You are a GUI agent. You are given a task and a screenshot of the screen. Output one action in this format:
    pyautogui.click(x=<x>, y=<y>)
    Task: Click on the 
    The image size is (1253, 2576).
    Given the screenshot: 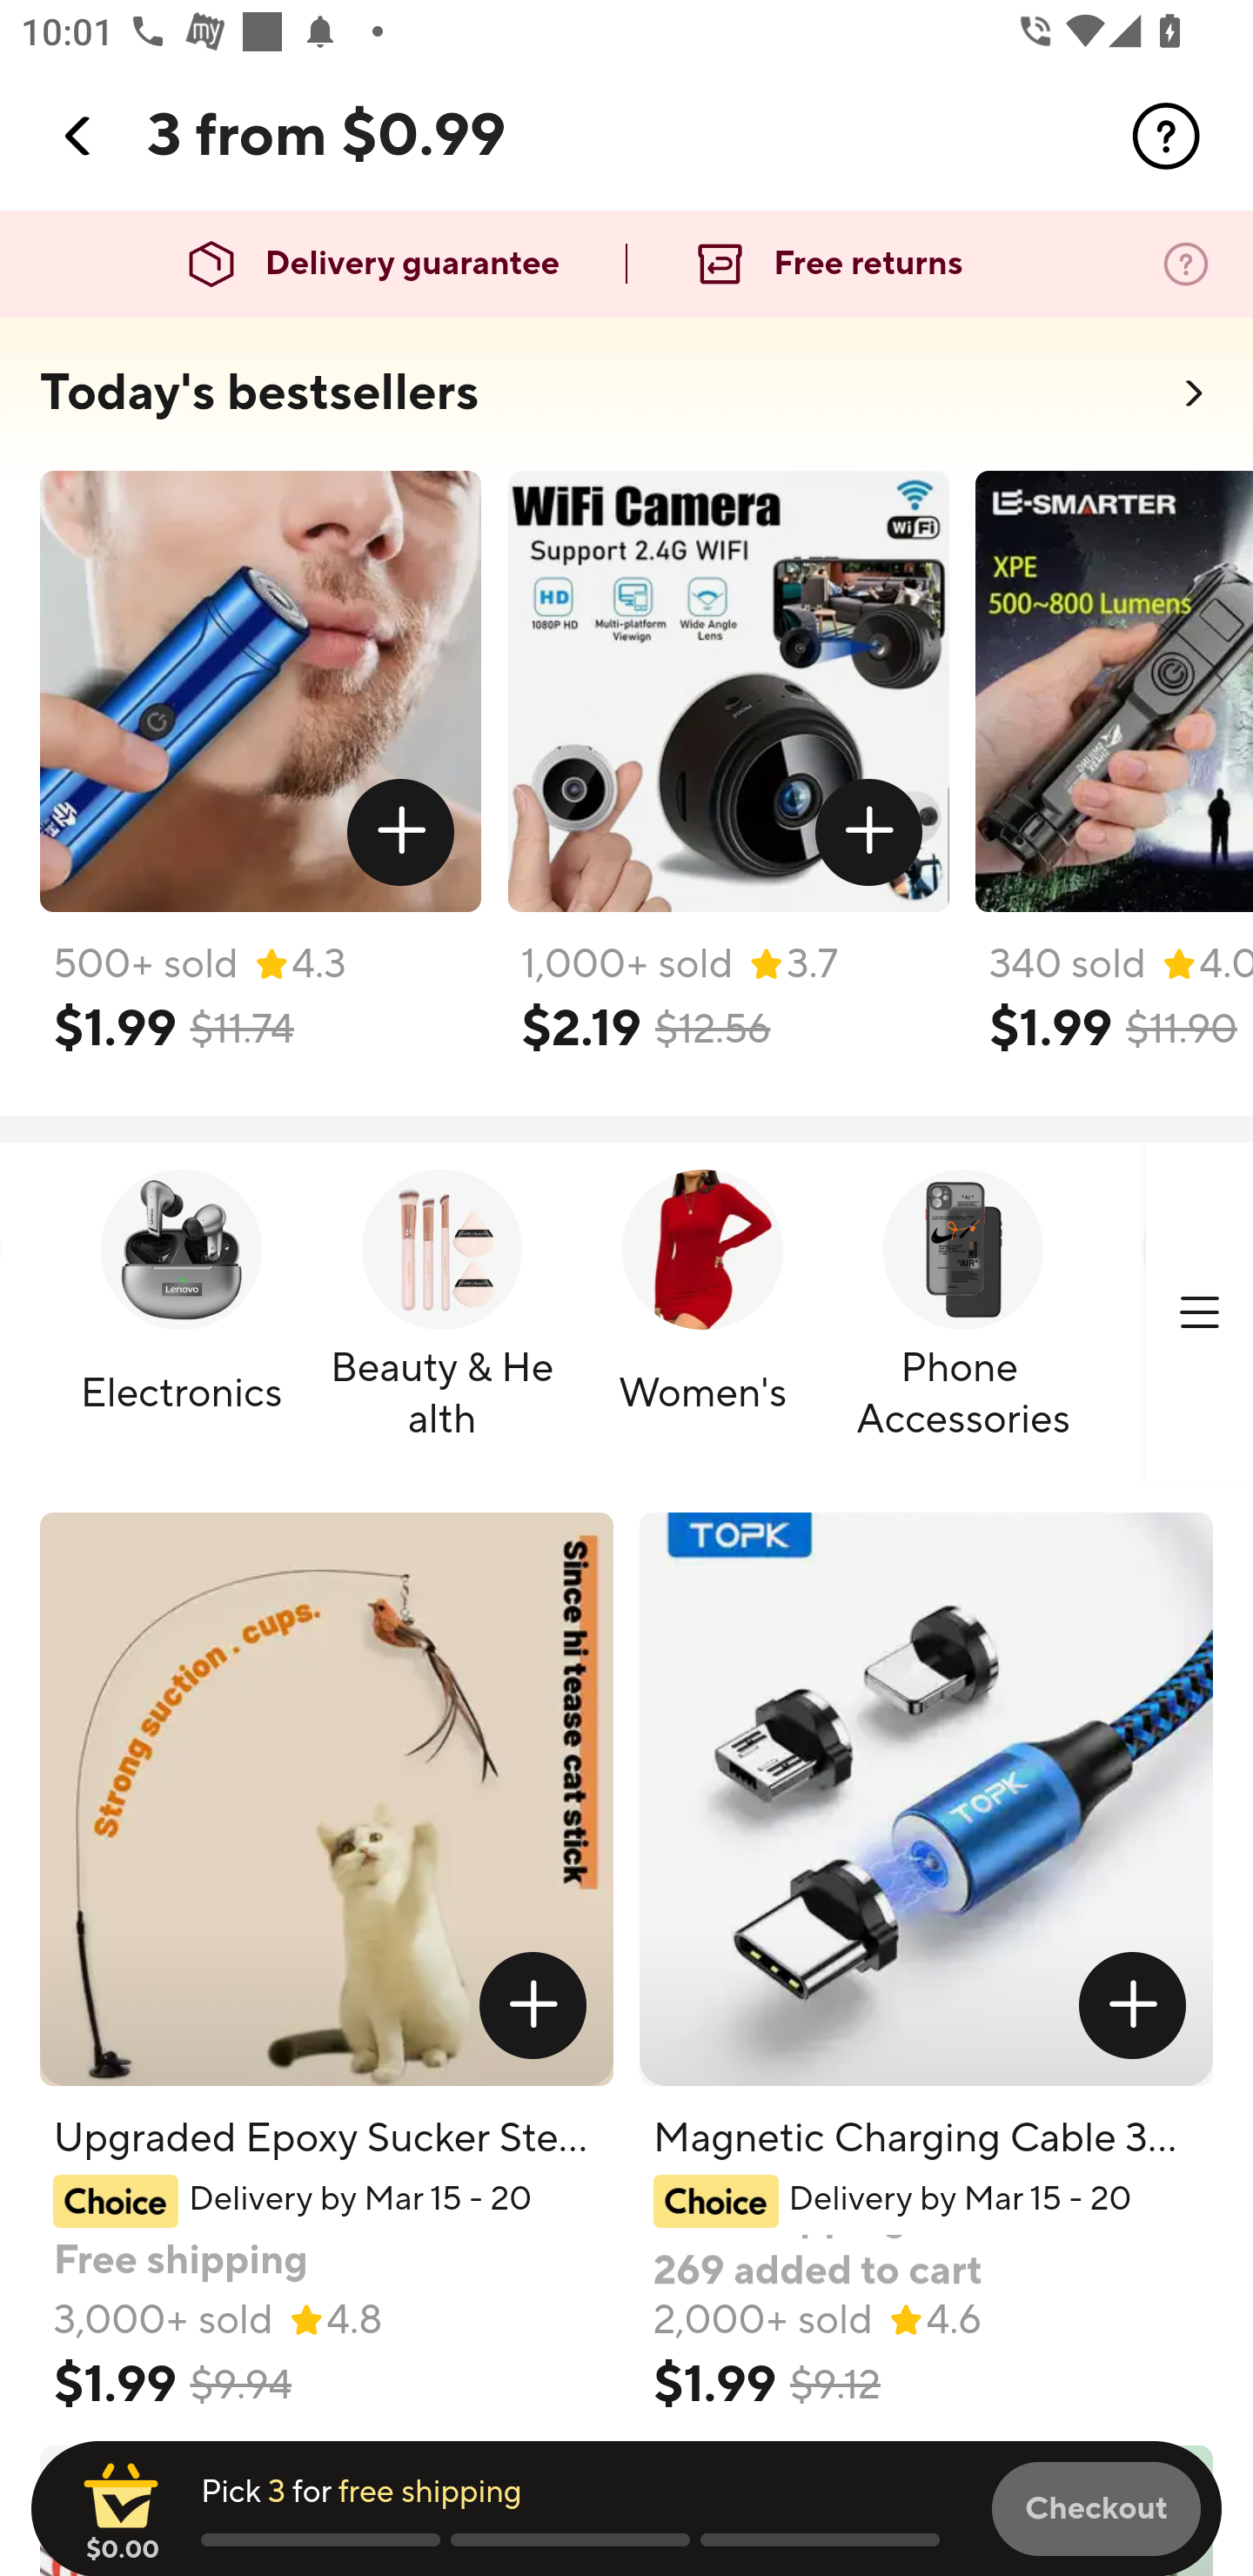 What is the action you would take?
    pyautogui.click(x=1166, y=136)
    